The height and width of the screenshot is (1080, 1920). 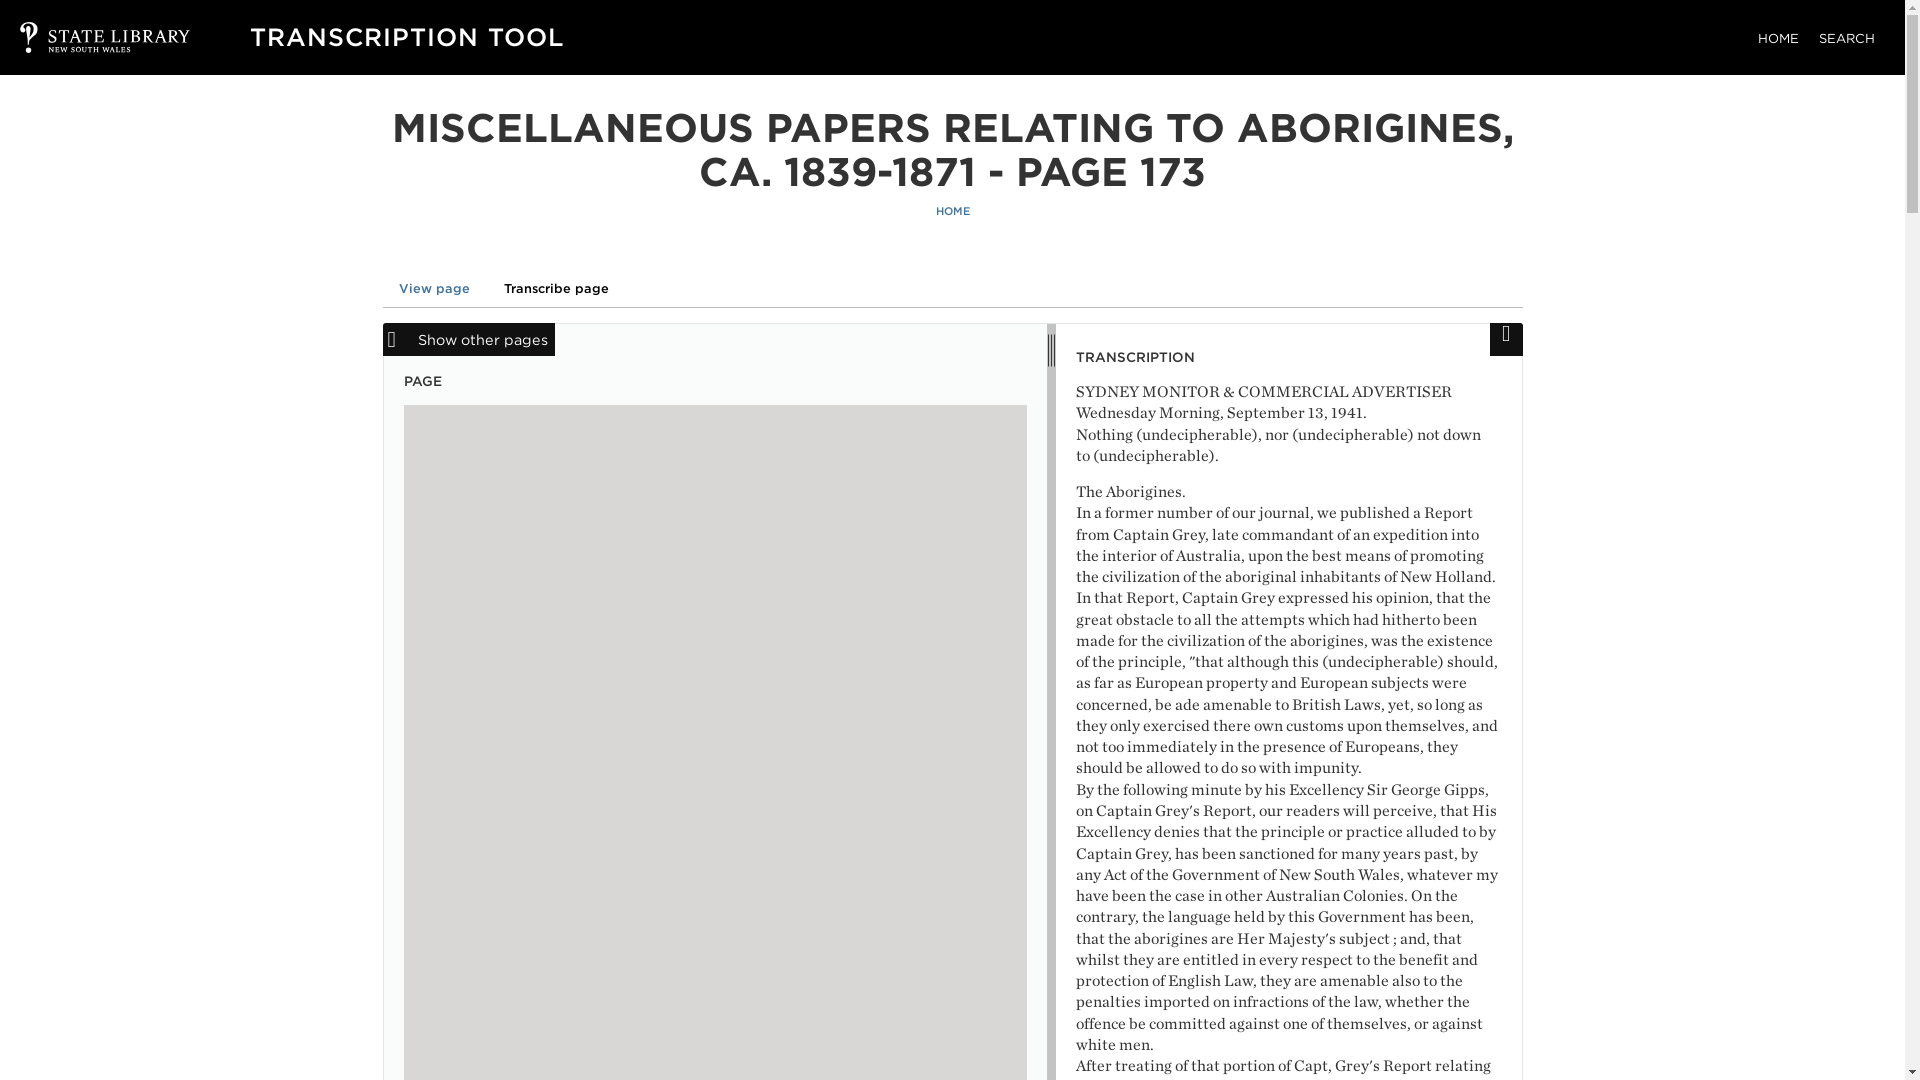 I want to click on SEARCH, so click(x=1846, y=38).